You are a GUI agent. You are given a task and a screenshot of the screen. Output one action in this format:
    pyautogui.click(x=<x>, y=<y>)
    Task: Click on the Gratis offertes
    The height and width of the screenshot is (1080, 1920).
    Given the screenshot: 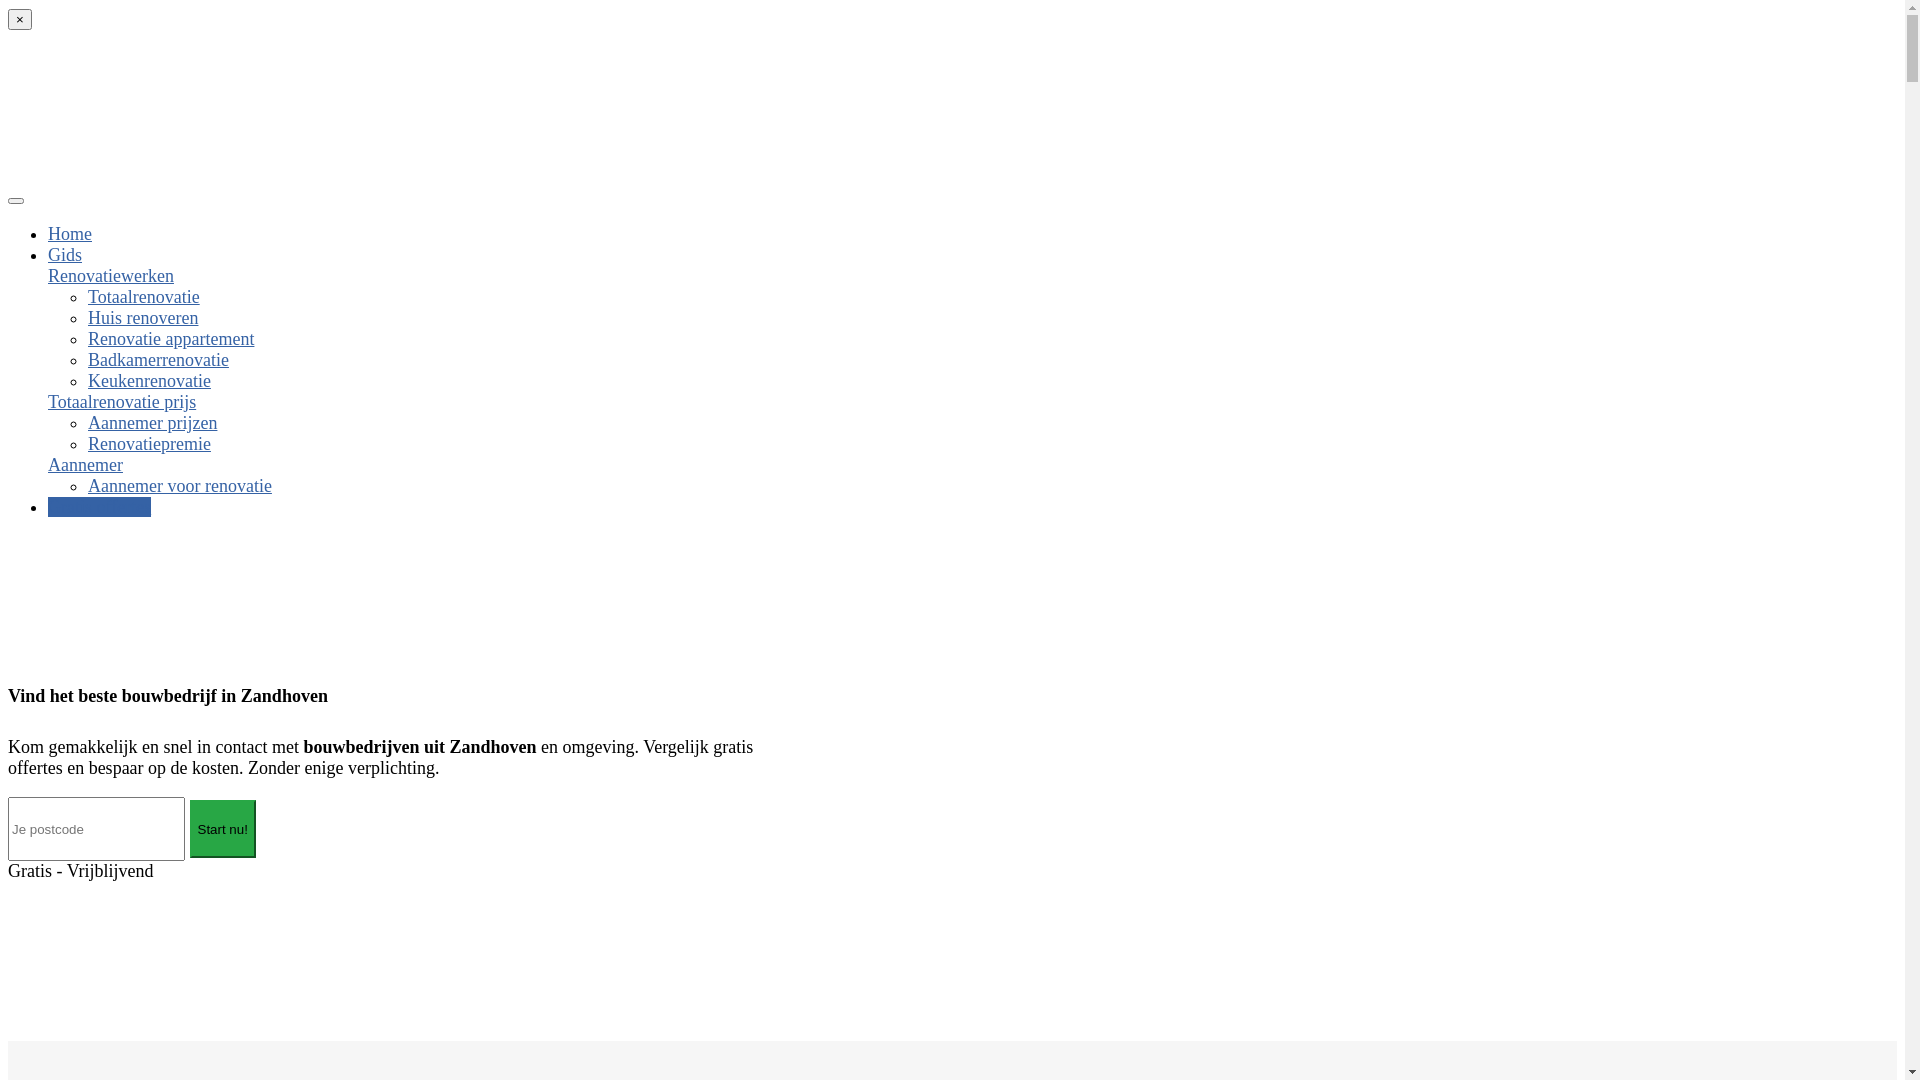 What is the action you would take?
    pyautogui.click(x=100, y=507)
    